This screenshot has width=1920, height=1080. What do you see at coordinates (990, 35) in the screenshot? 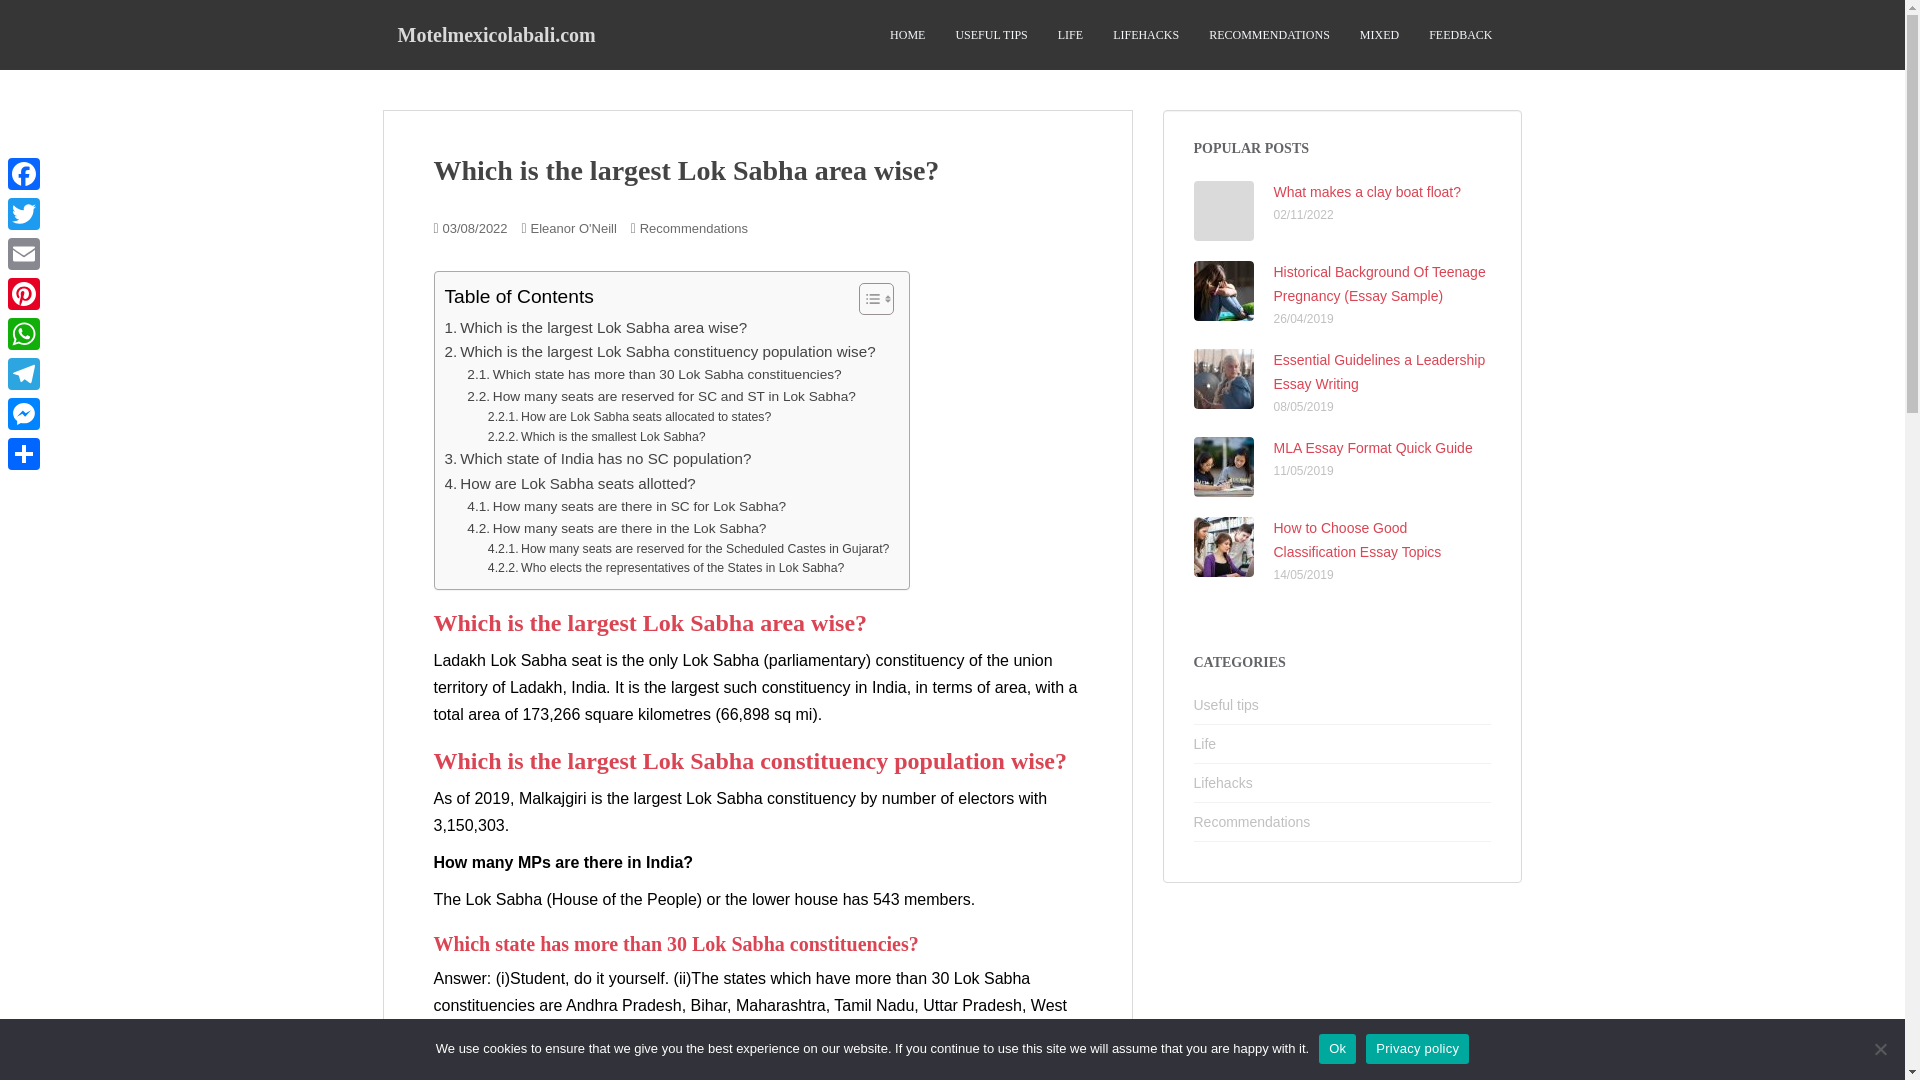
I see `USEFUL TIPS` at bounding box center [990, 35].